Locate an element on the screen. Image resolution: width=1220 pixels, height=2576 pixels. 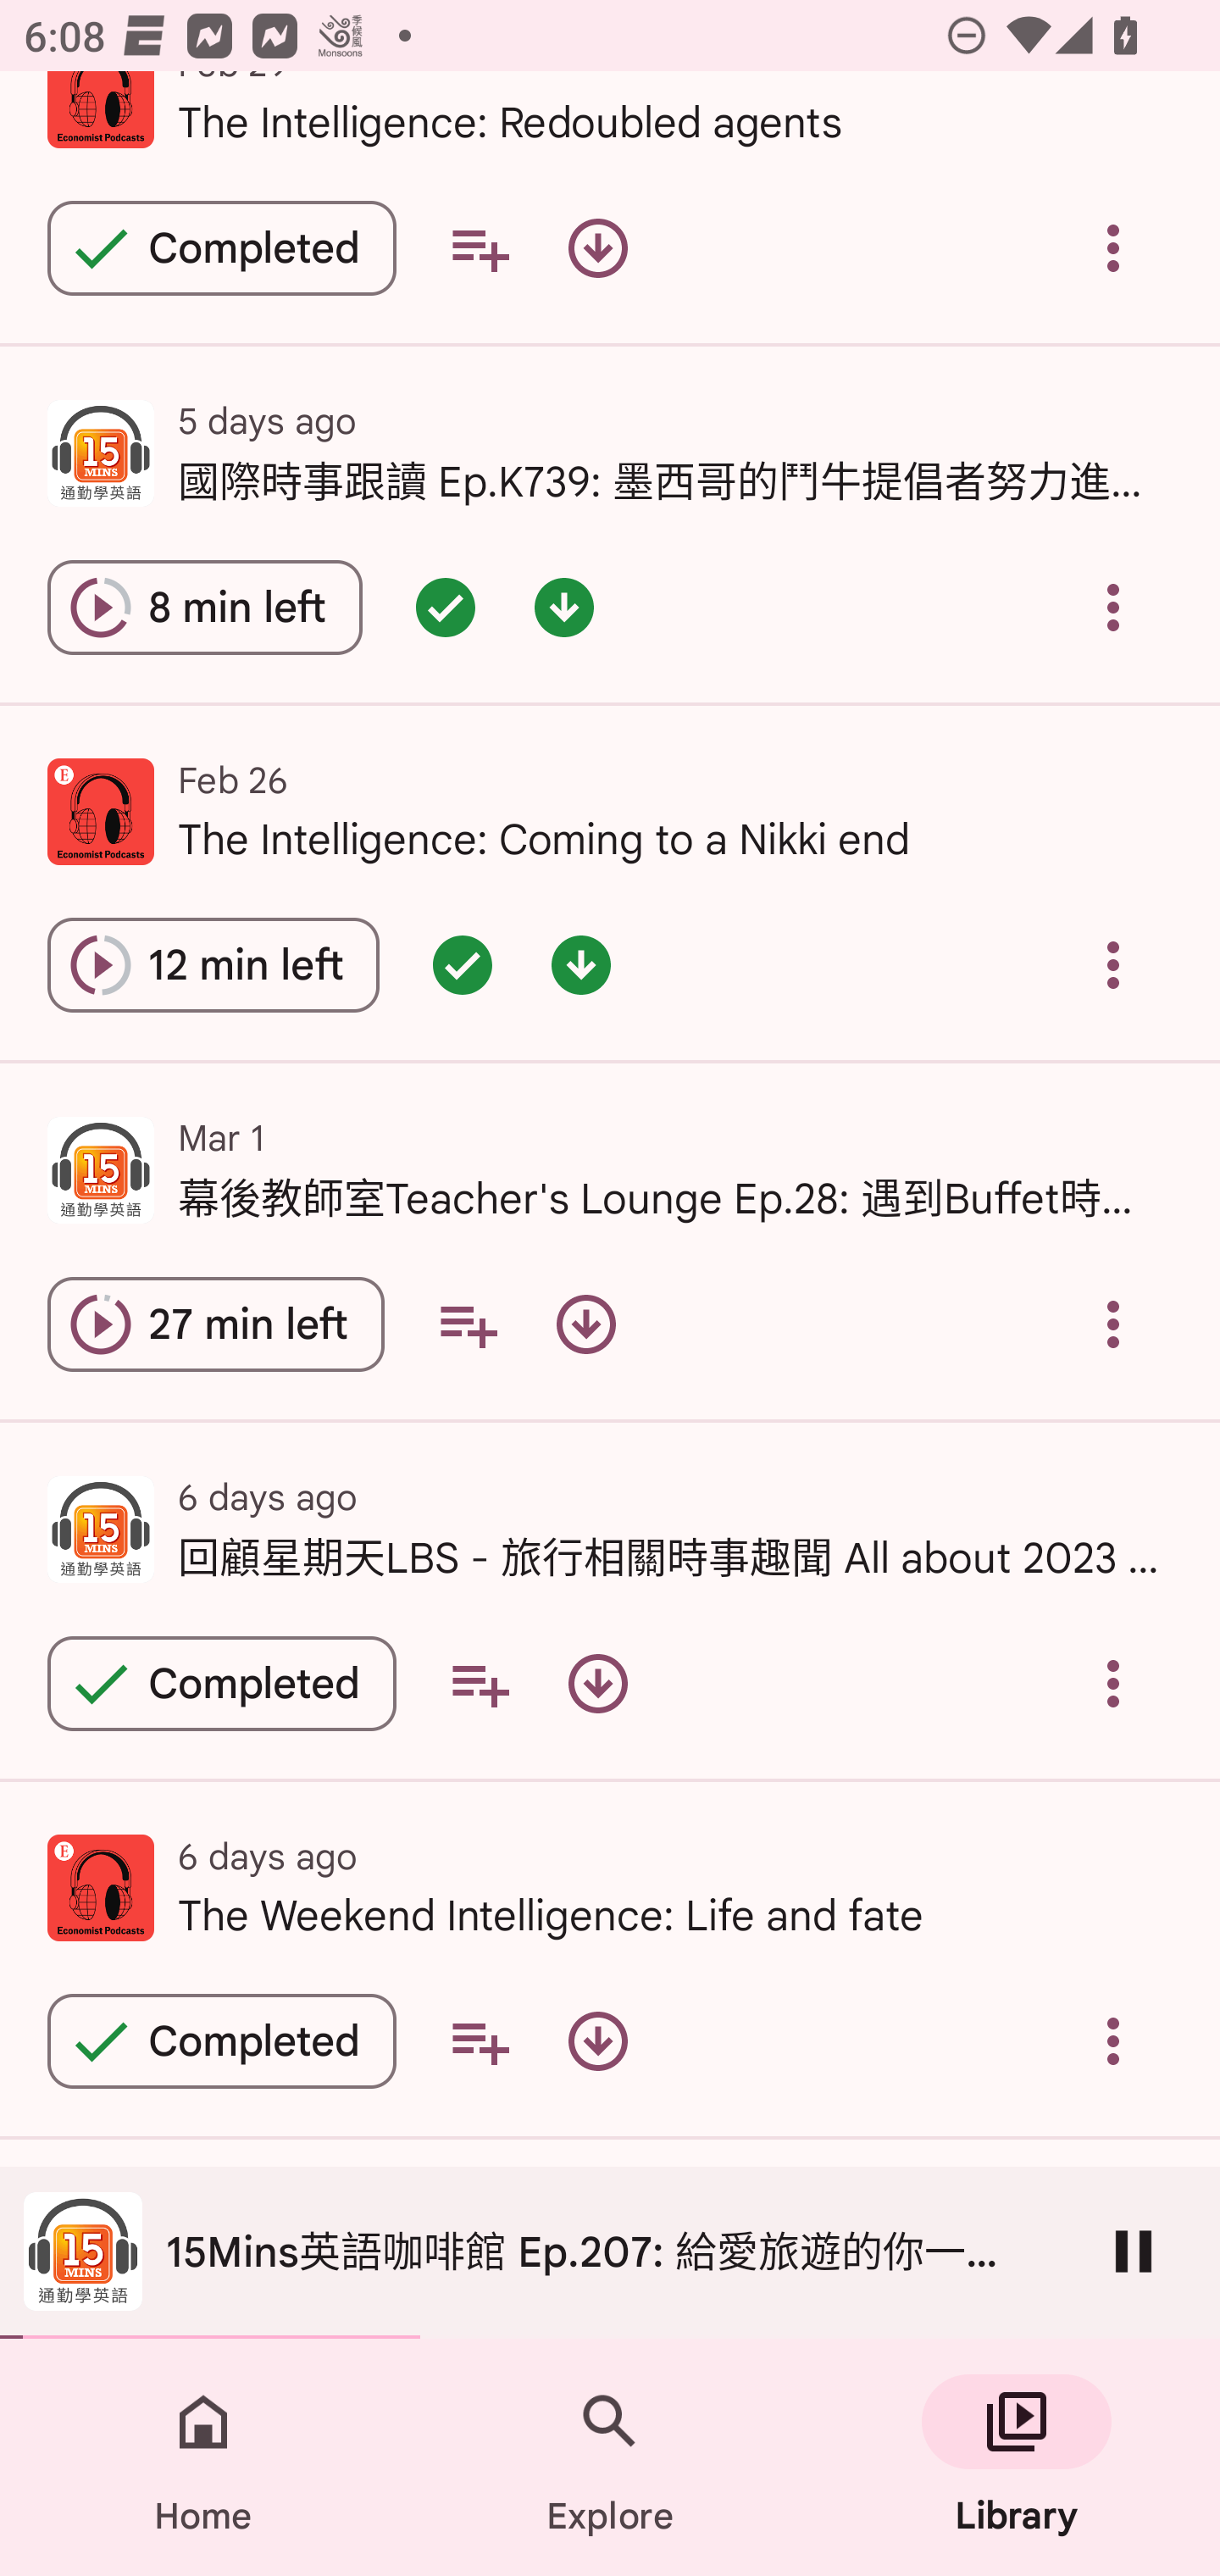
Overflow menu is located at coordinates (1113, 1325).